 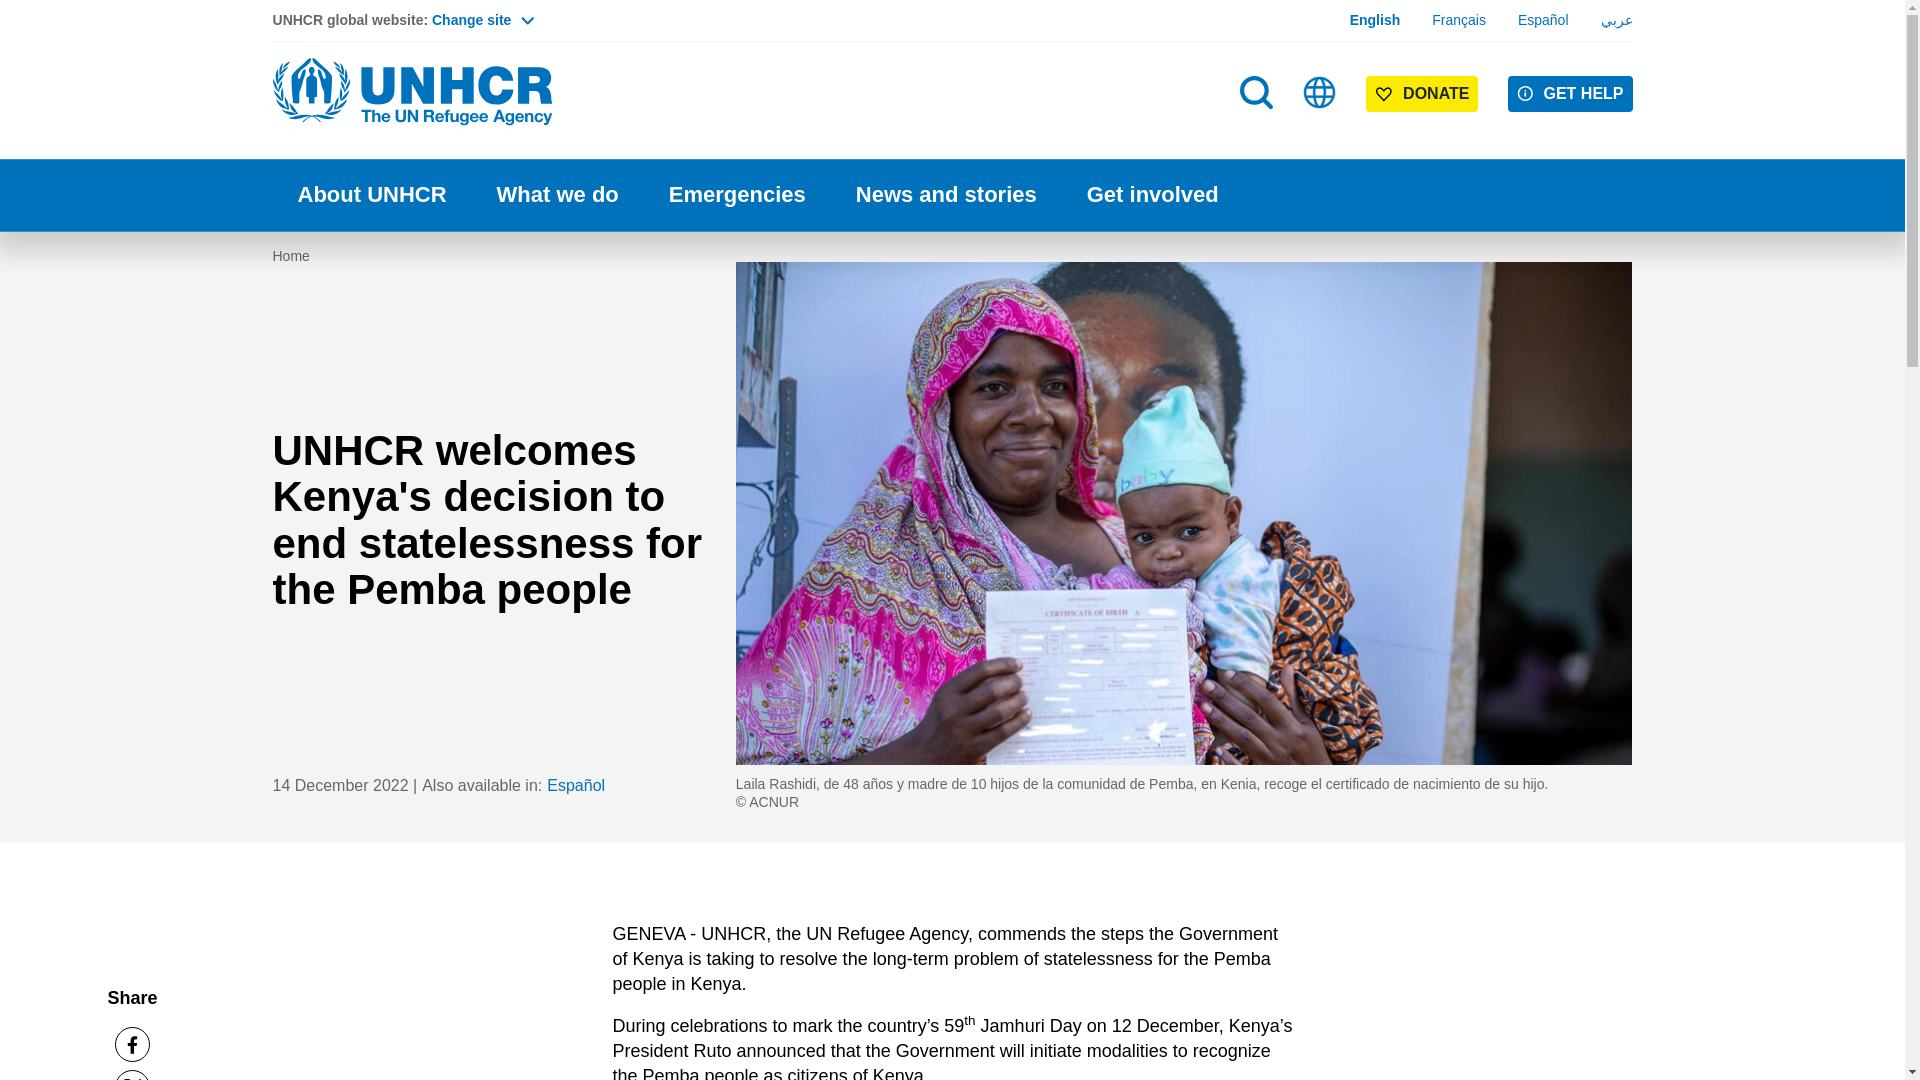 What do you see at coordinates (1256, 92) in the screenshot?
I see `Search` at bounding box center [1256, 92].